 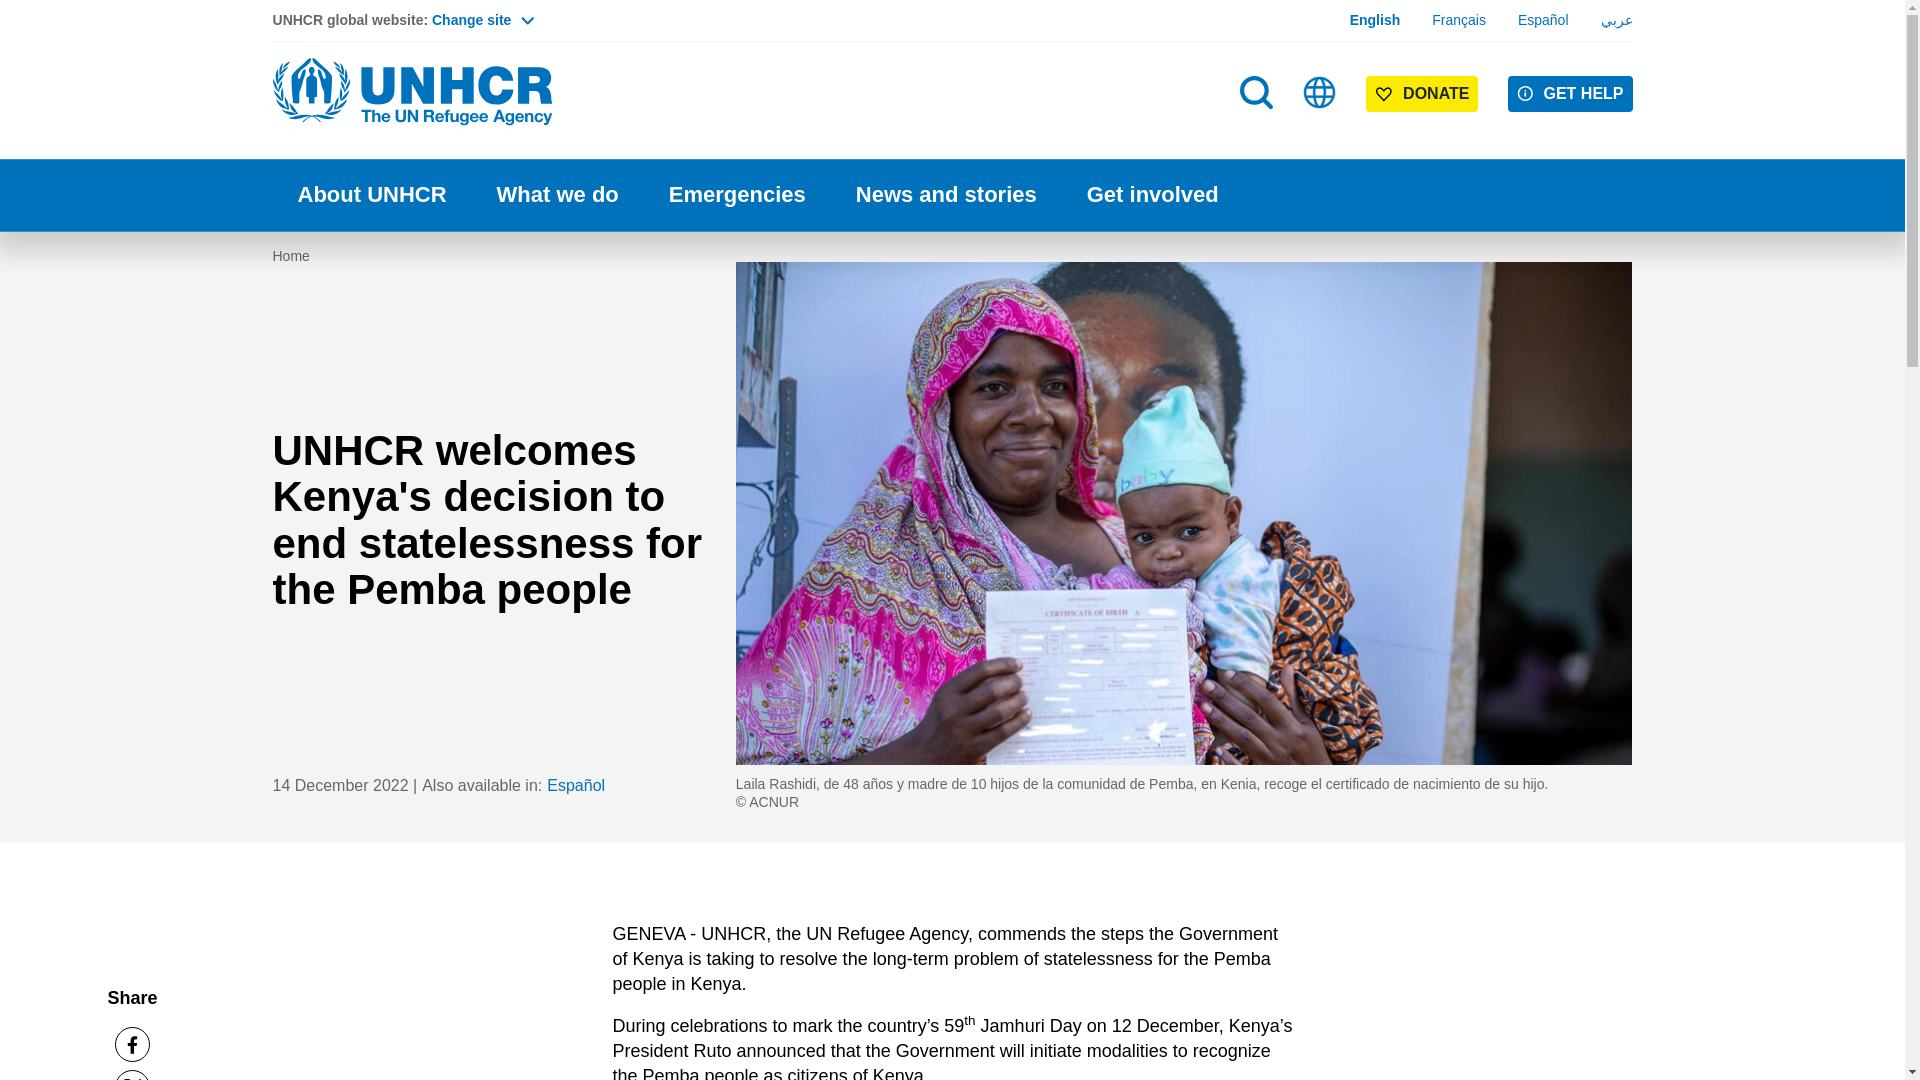 What do you see at coordinates (1256, 92) in the screenshot?
I see `Search` at bounding box center [1256, 92].